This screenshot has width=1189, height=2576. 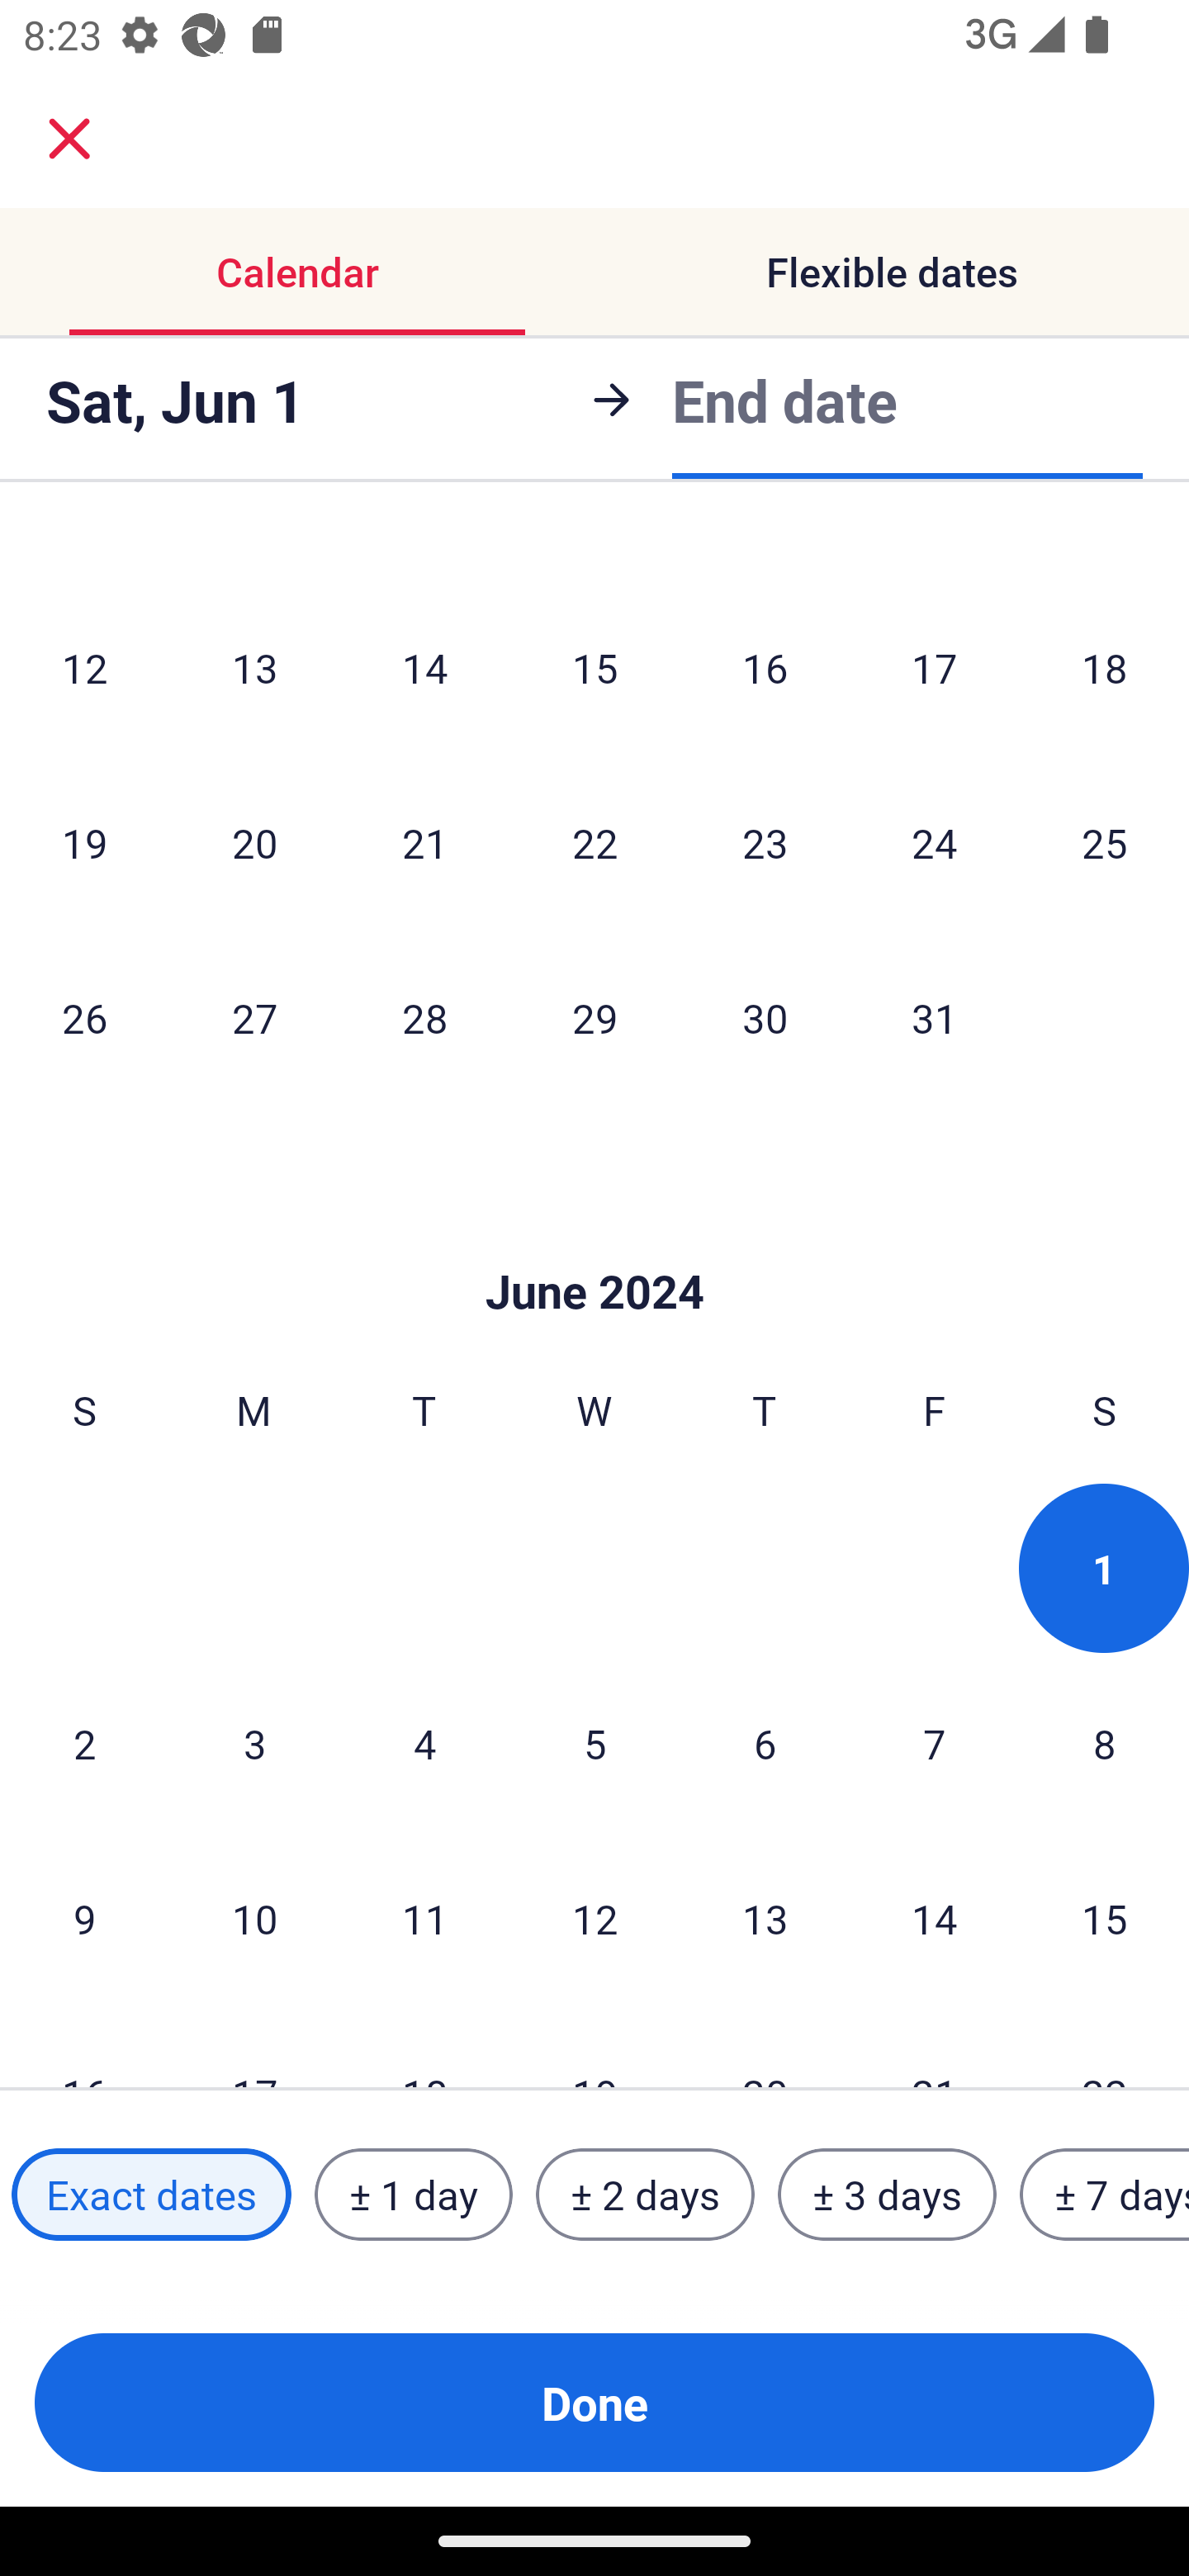 What do you see at coordinates (84, 842) in the screenshot?
I see `19 Sunday, May 19, 2024` at bounding box center [84, 842].